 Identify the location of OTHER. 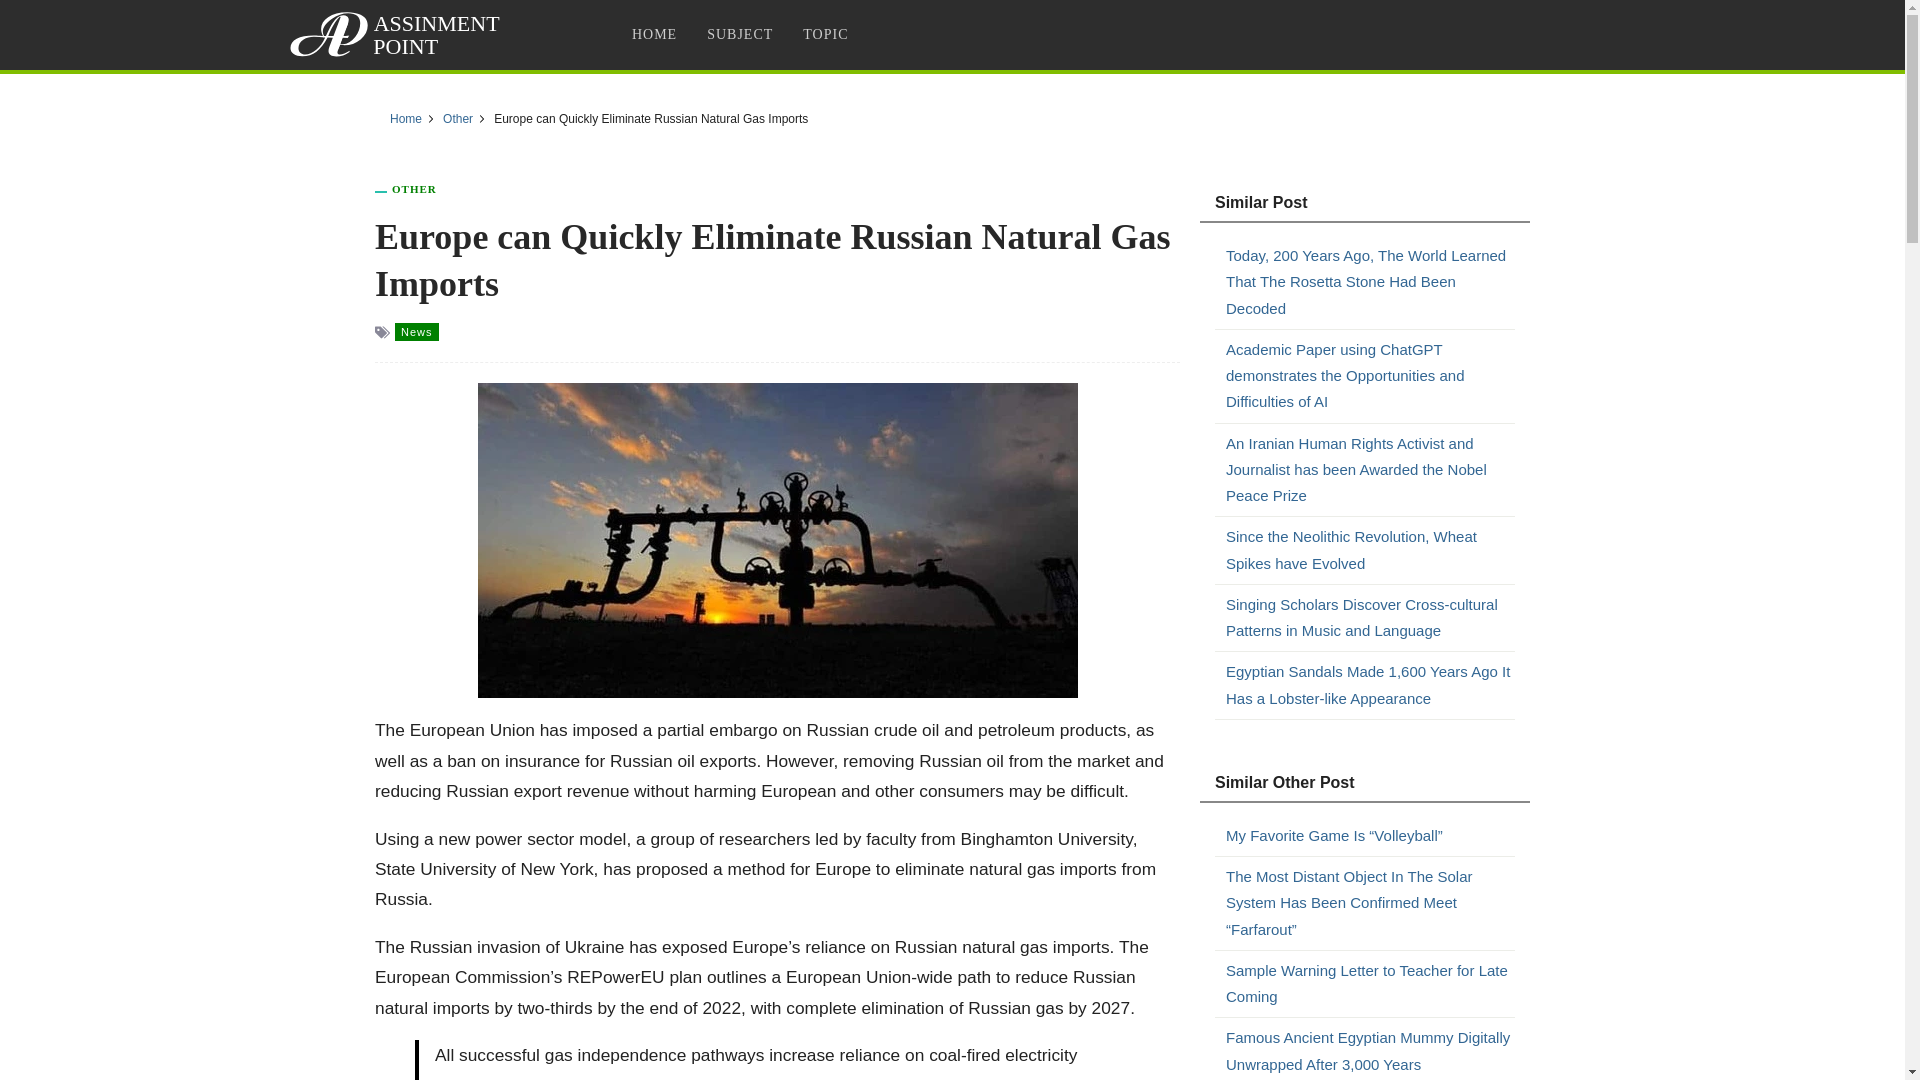
(414, 188).